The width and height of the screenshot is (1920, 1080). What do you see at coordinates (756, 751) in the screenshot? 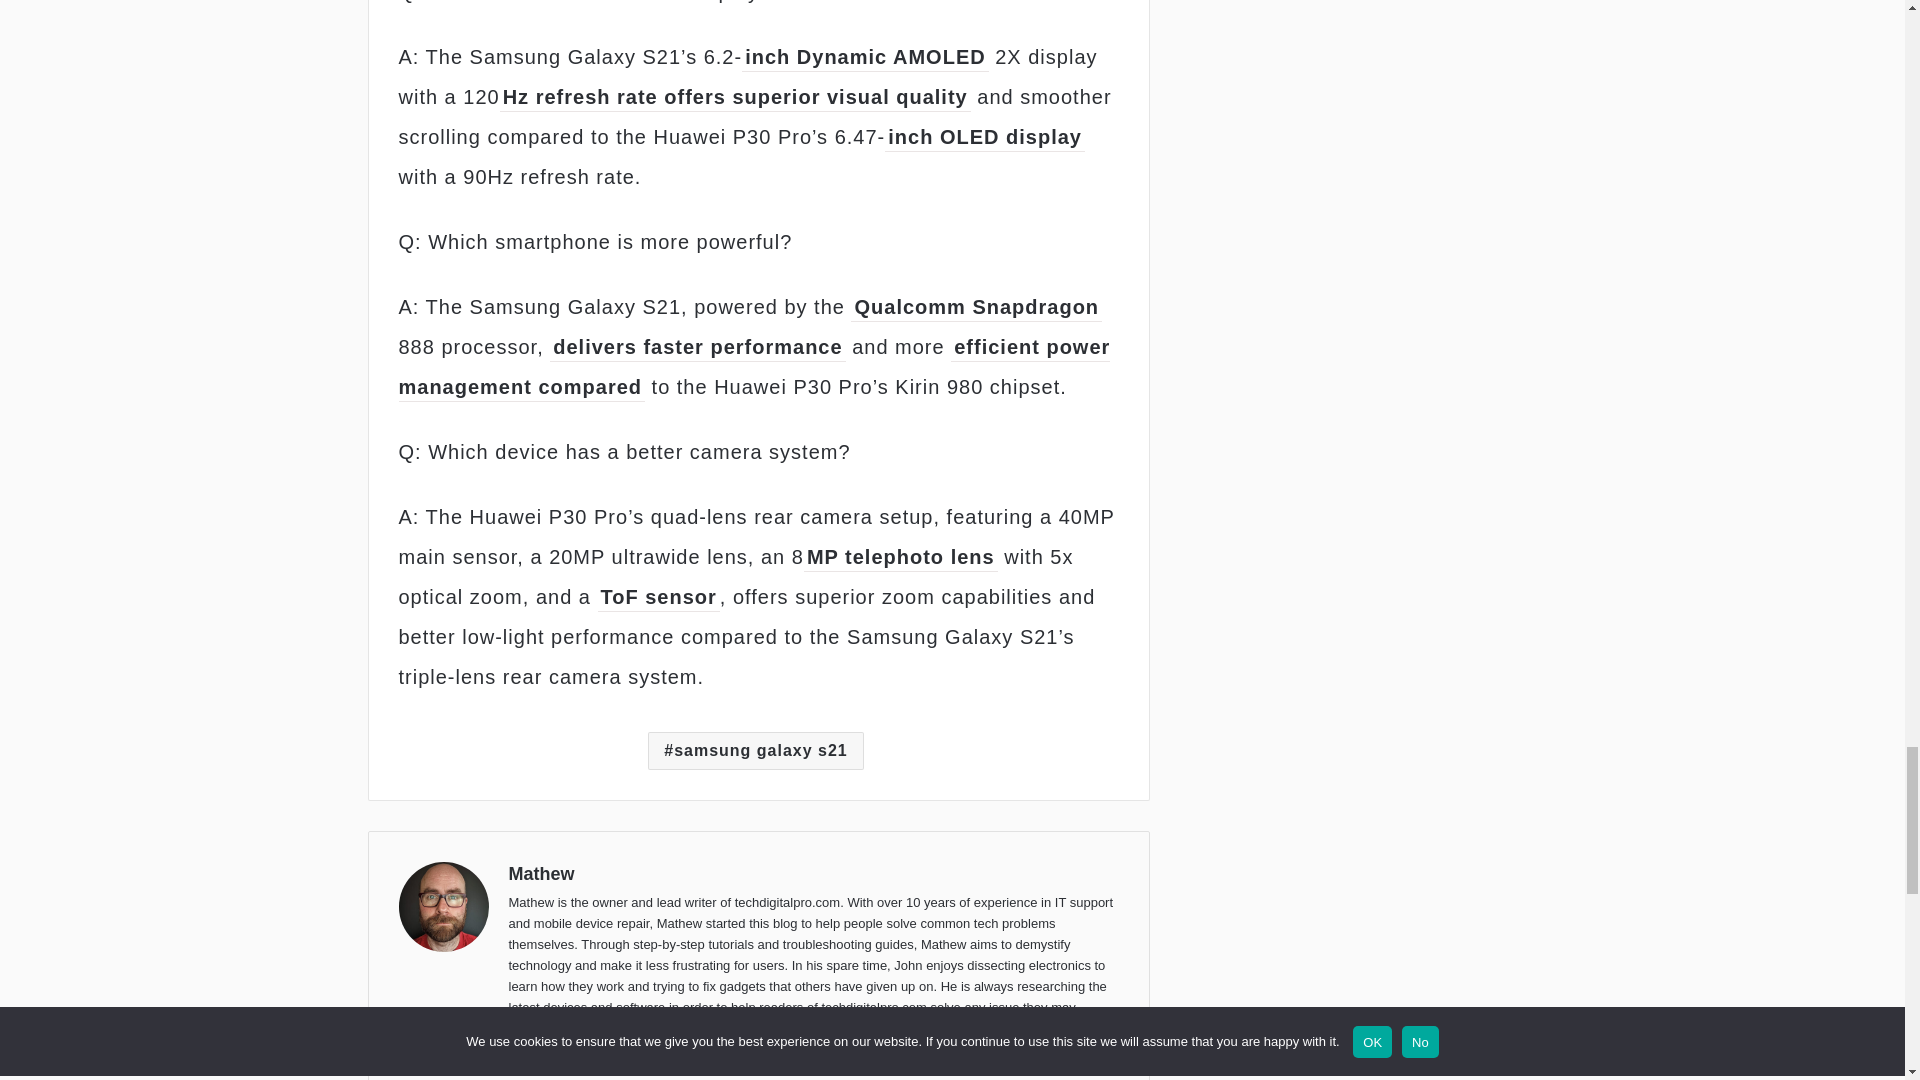
I see `samsung galaxy s21` at bounding box center [756, 751].